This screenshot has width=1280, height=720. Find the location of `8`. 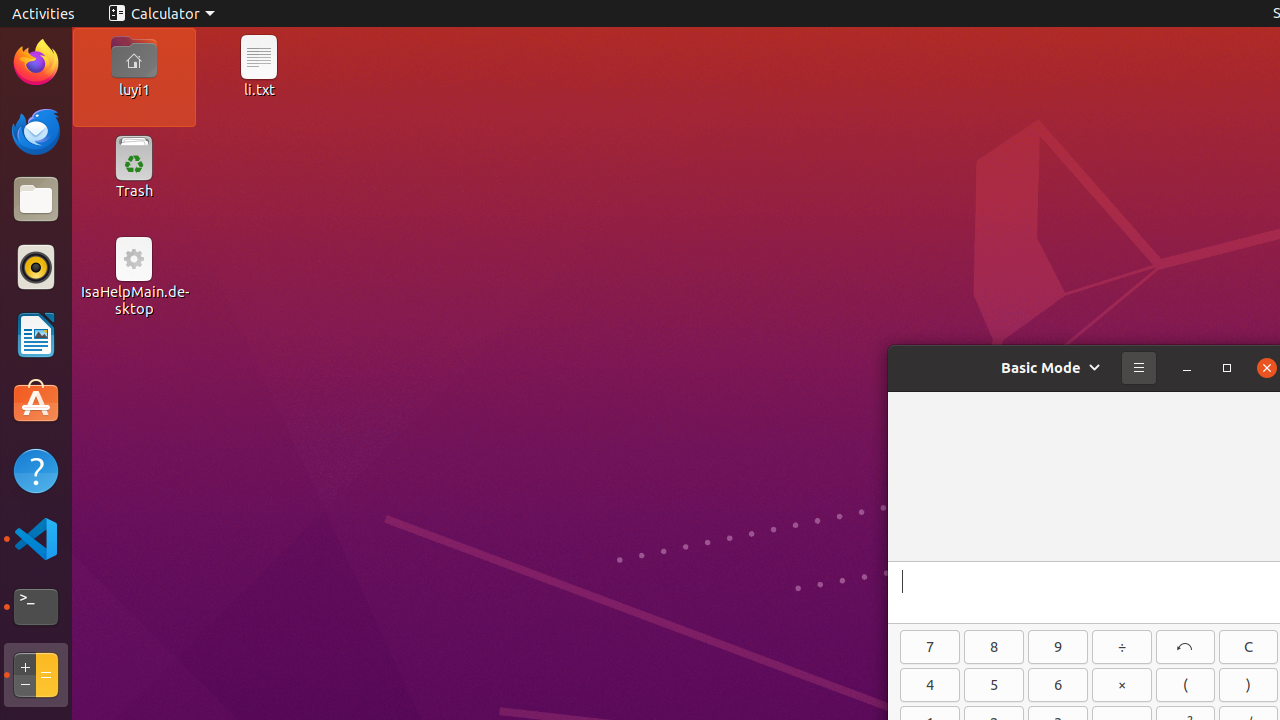

8 is located at coordinates (994, 647).